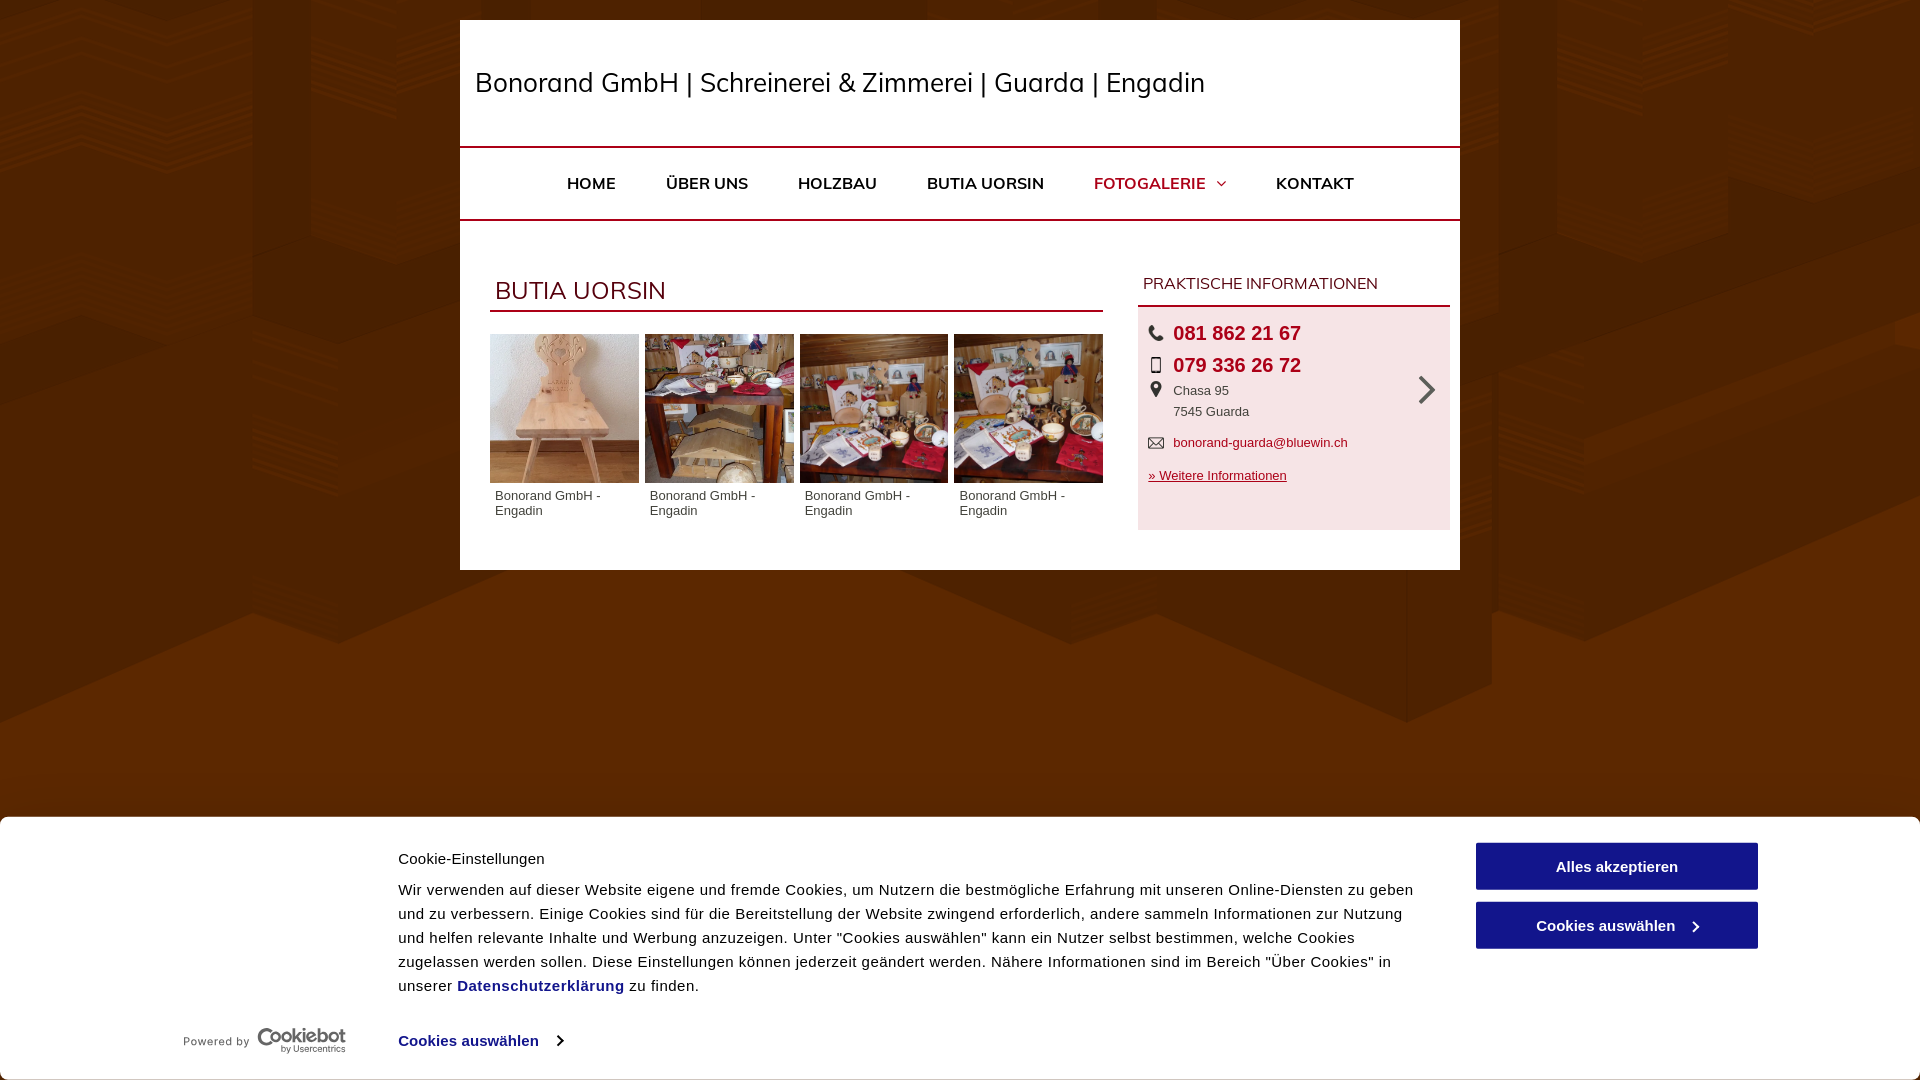 Image resolution: width=1920 pixels, height=1080 pixels. Describe the element at coordinates (1617, 866) in the screenshot. I see `Alles akzeptieren` at that location.